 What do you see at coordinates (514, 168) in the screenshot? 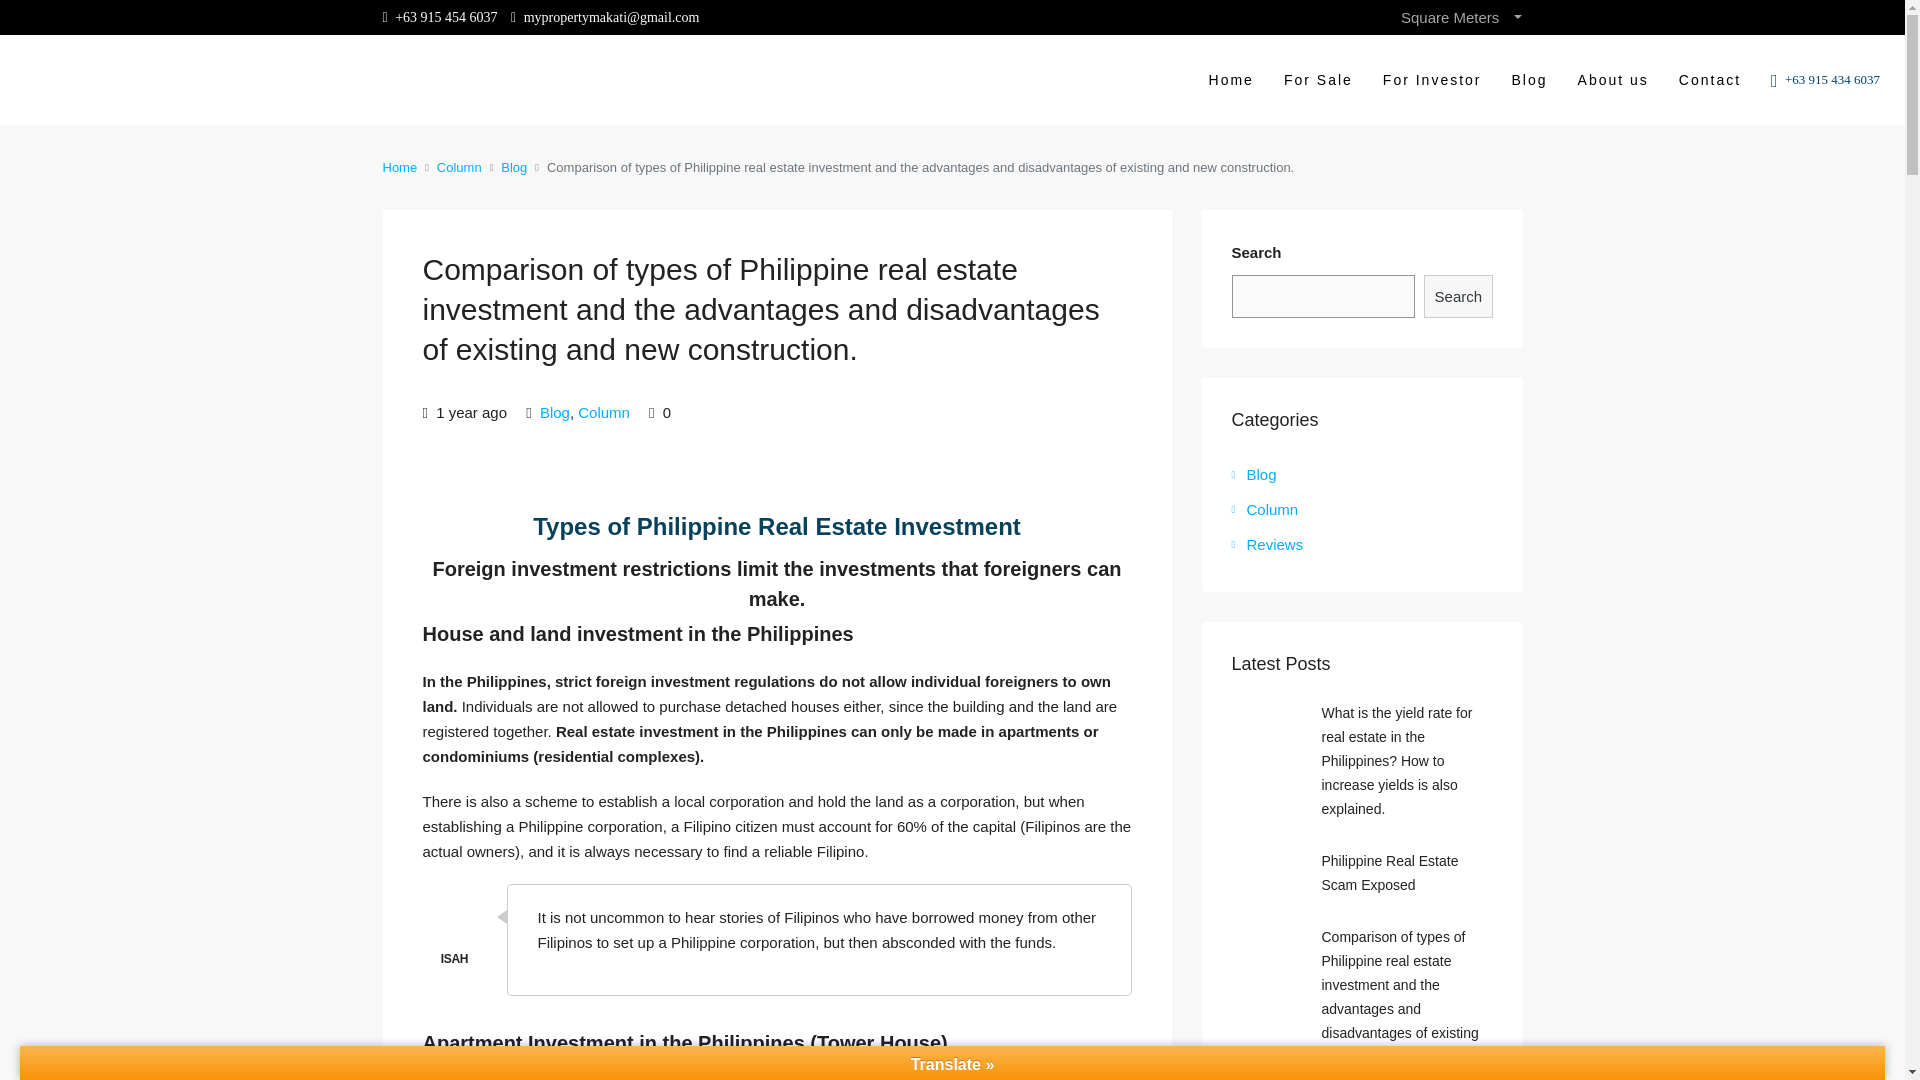
I see `Blog` at bounding box center [514, 168].